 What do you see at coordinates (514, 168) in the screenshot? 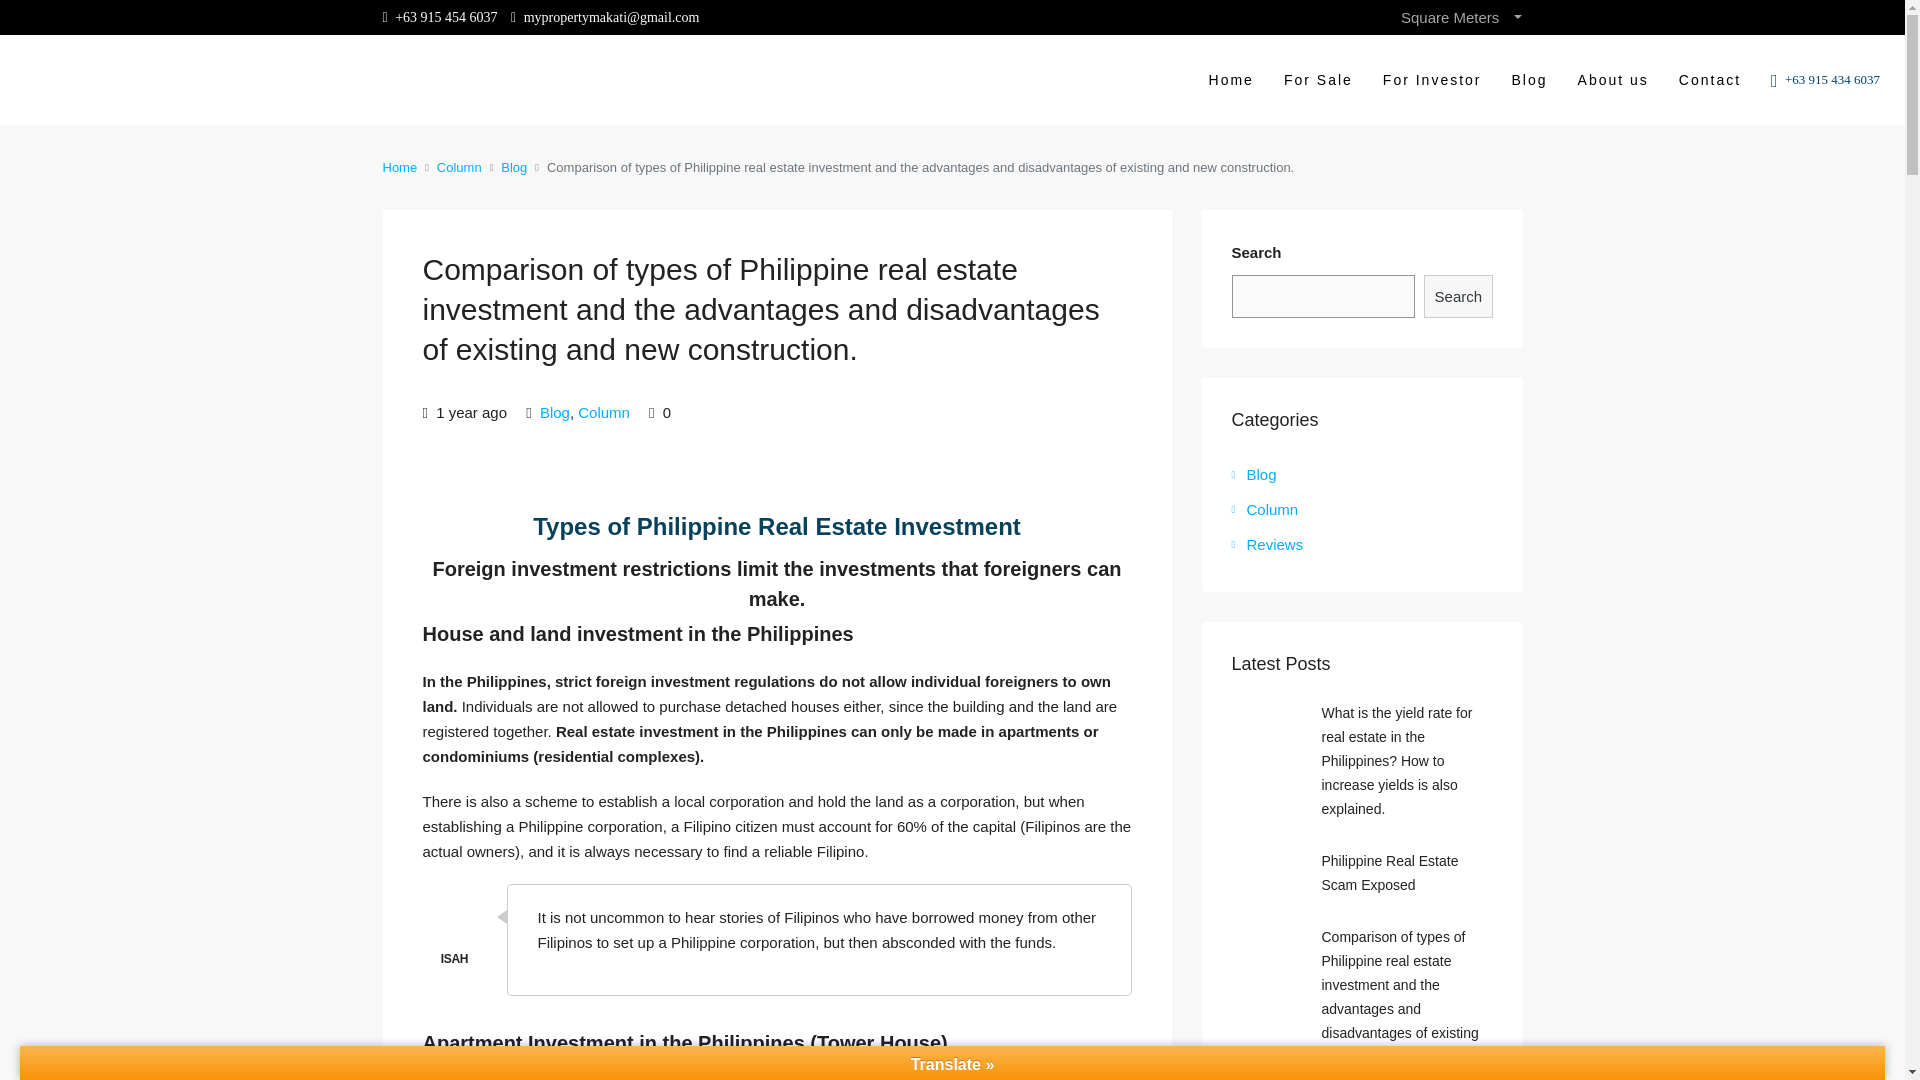
I see `Blog` at bounding box center [514, 168].